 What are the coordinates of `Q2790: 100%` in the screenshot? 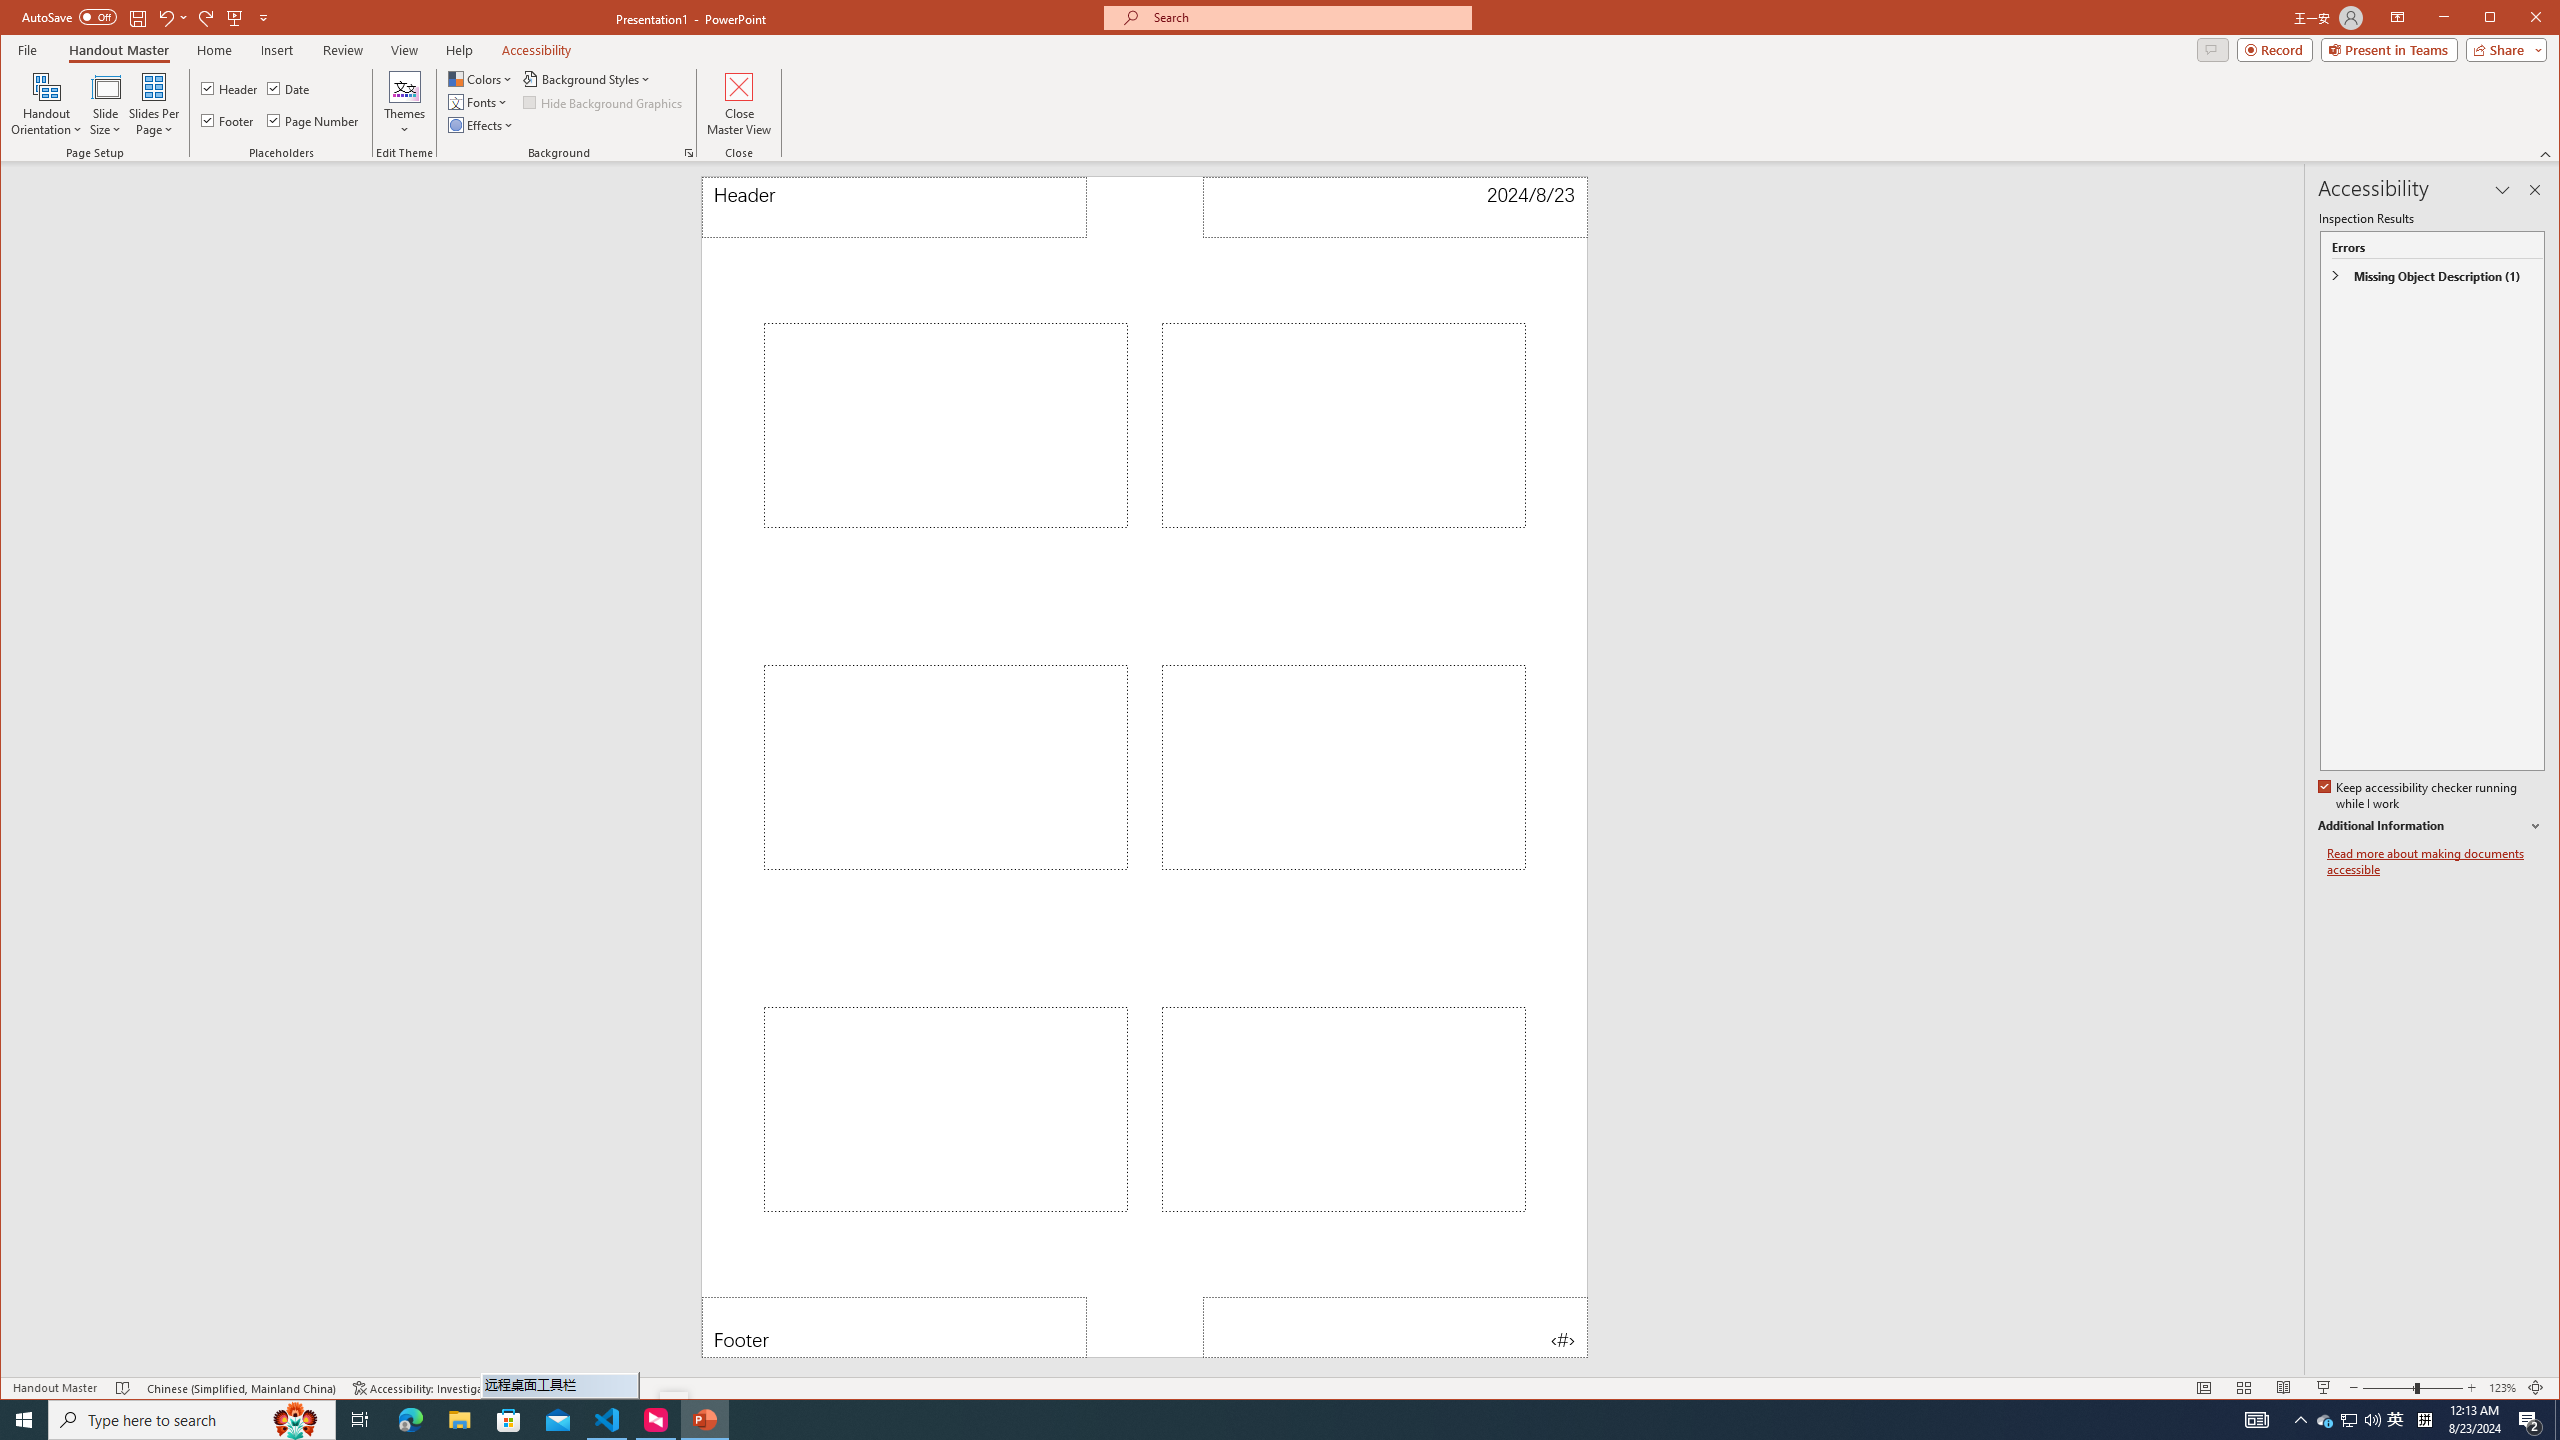 It's located at (2372, 1420).